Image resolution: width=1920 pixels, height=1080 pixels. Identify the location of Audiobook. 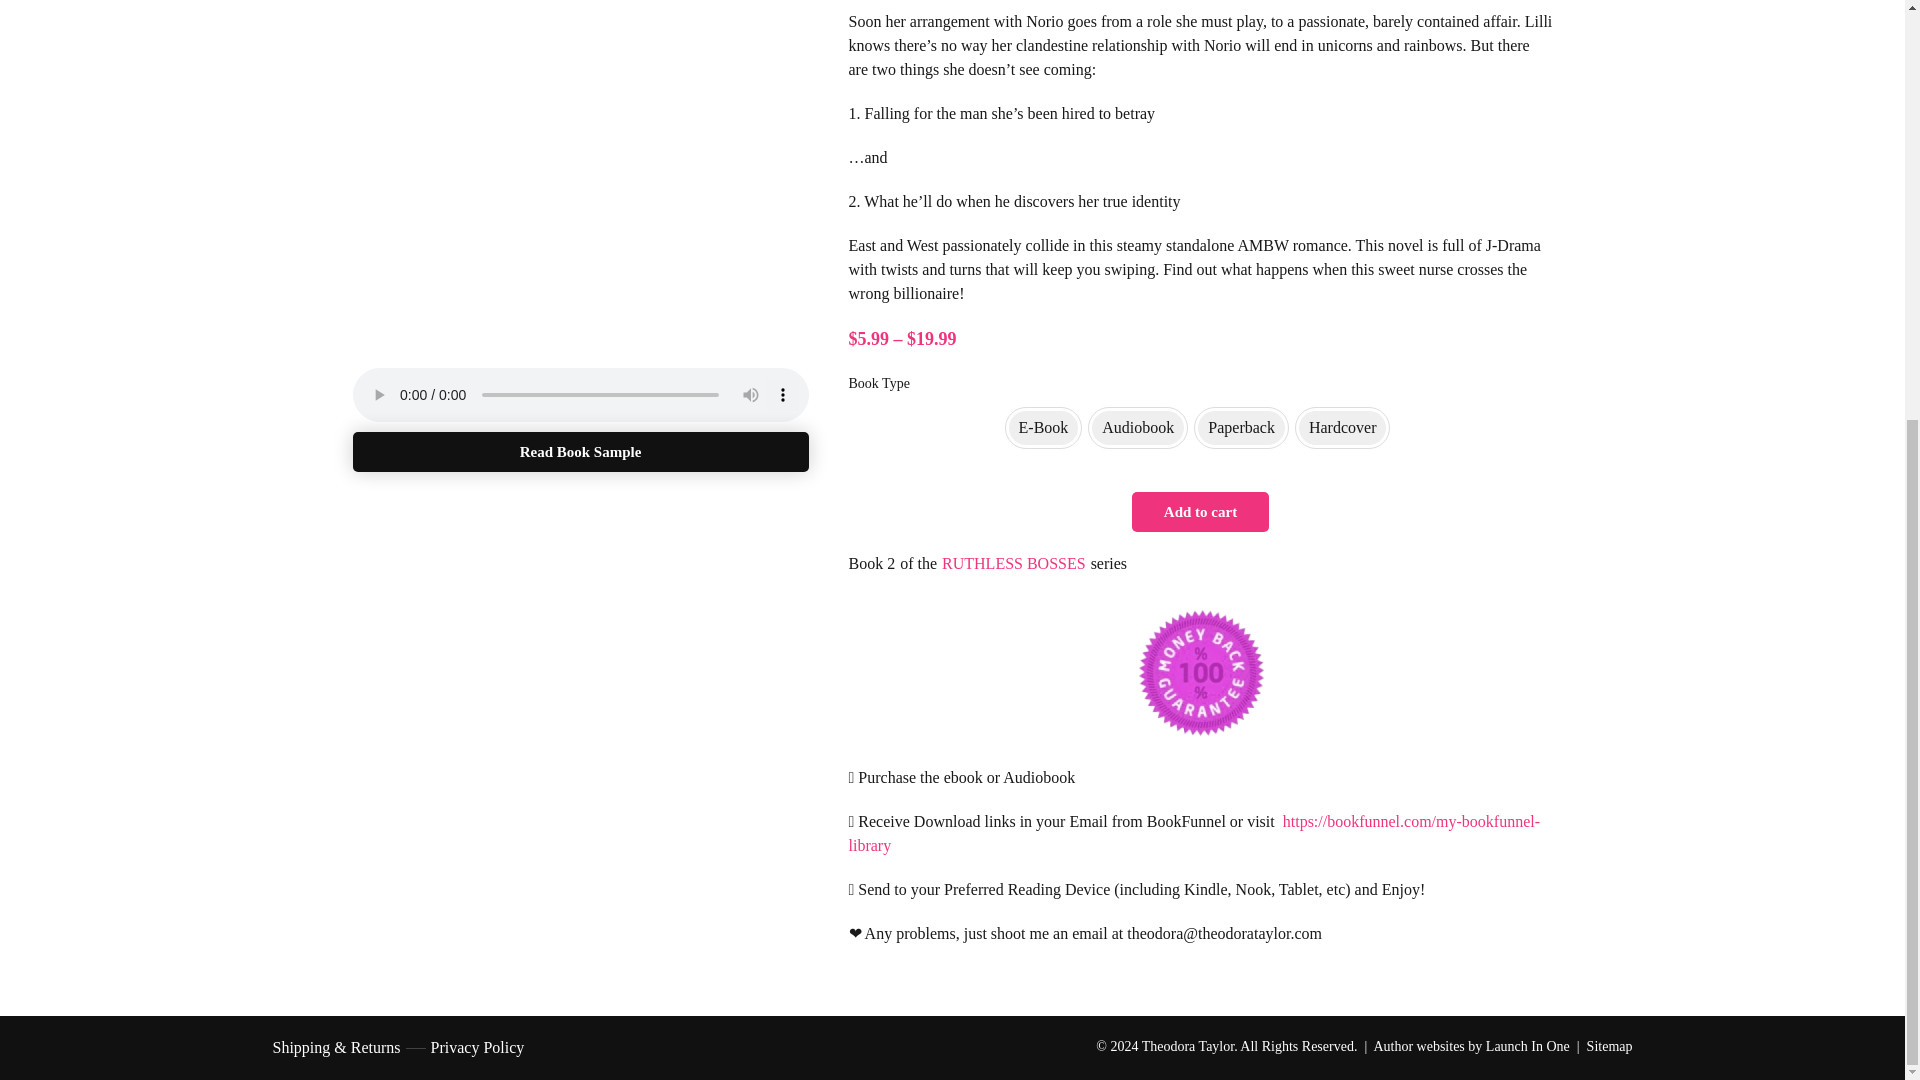
(1138, 428).